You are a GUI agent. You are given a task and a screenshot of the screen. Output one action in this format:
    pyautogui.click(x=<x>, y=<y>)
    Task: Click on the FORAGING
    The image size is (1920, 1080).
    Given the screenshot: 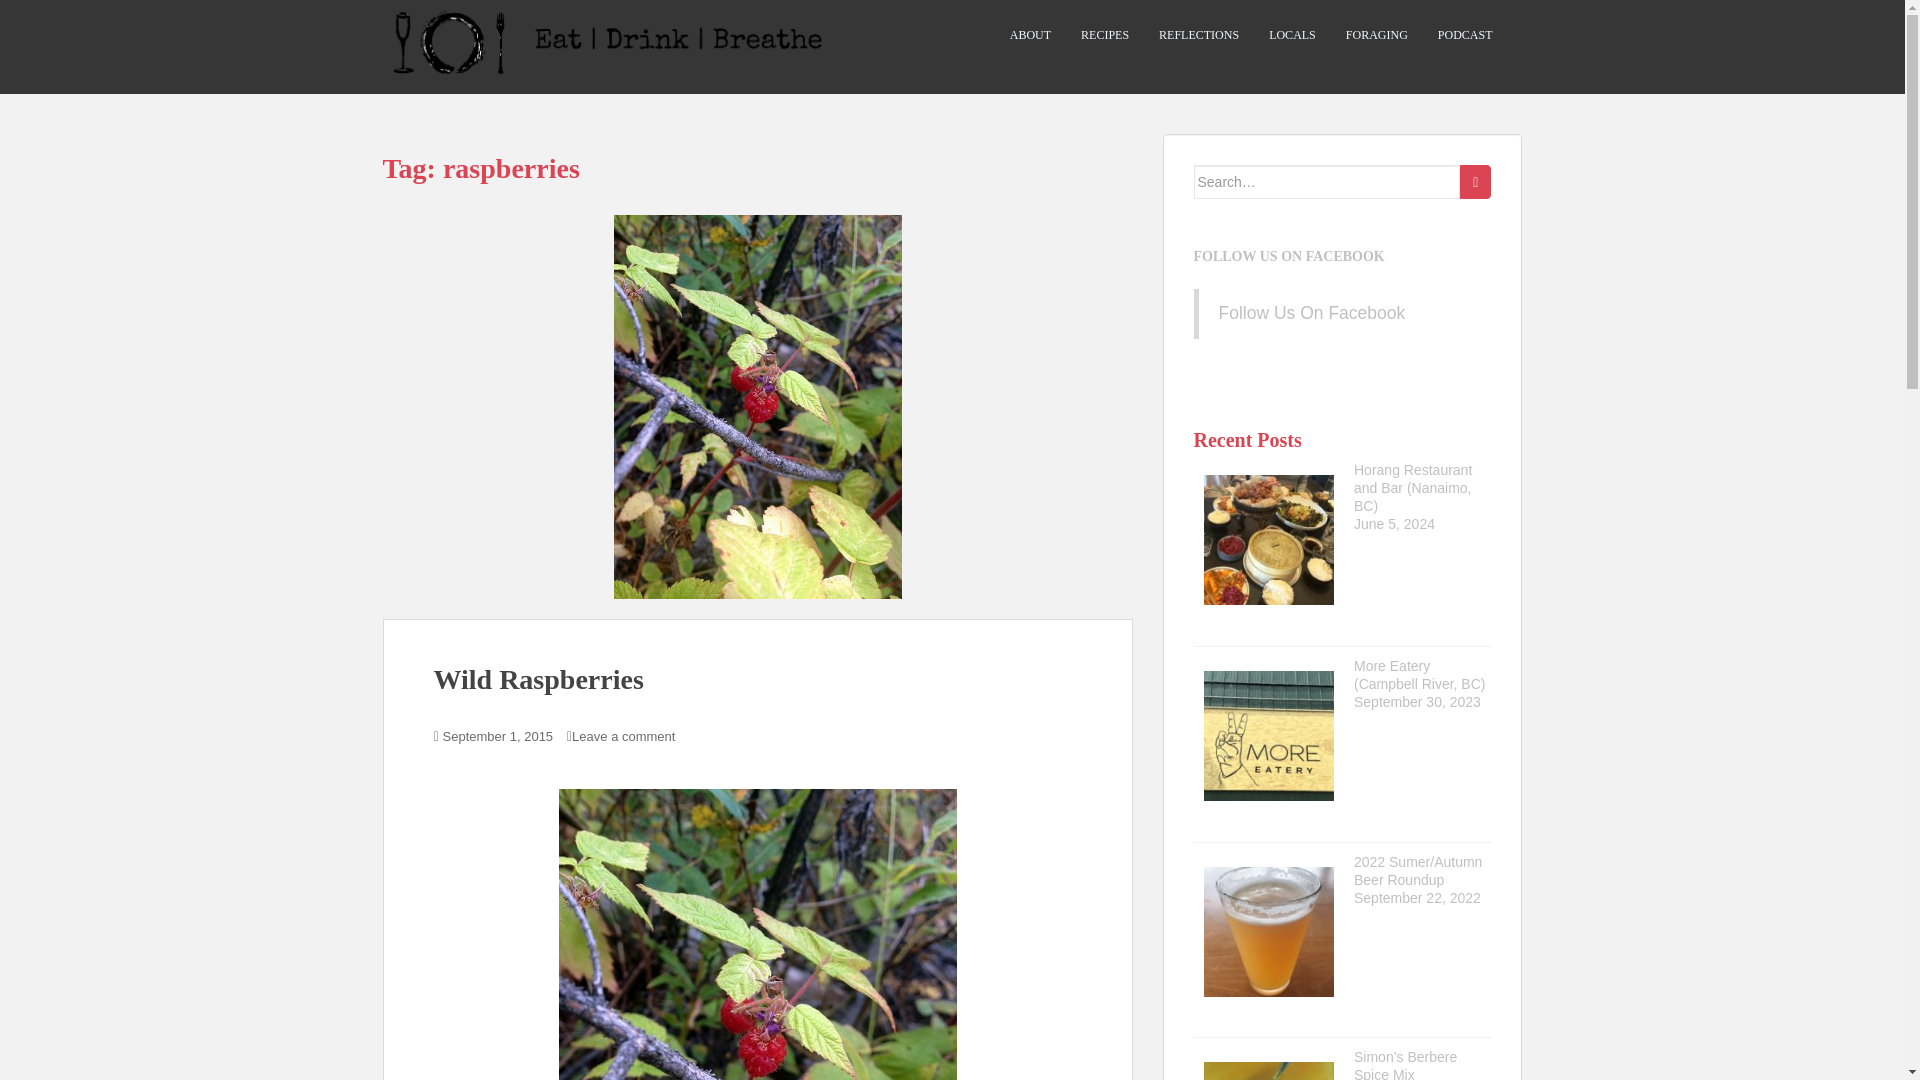 What is the action you would take?
    pyautogui.click(x=1376, y=35)
    